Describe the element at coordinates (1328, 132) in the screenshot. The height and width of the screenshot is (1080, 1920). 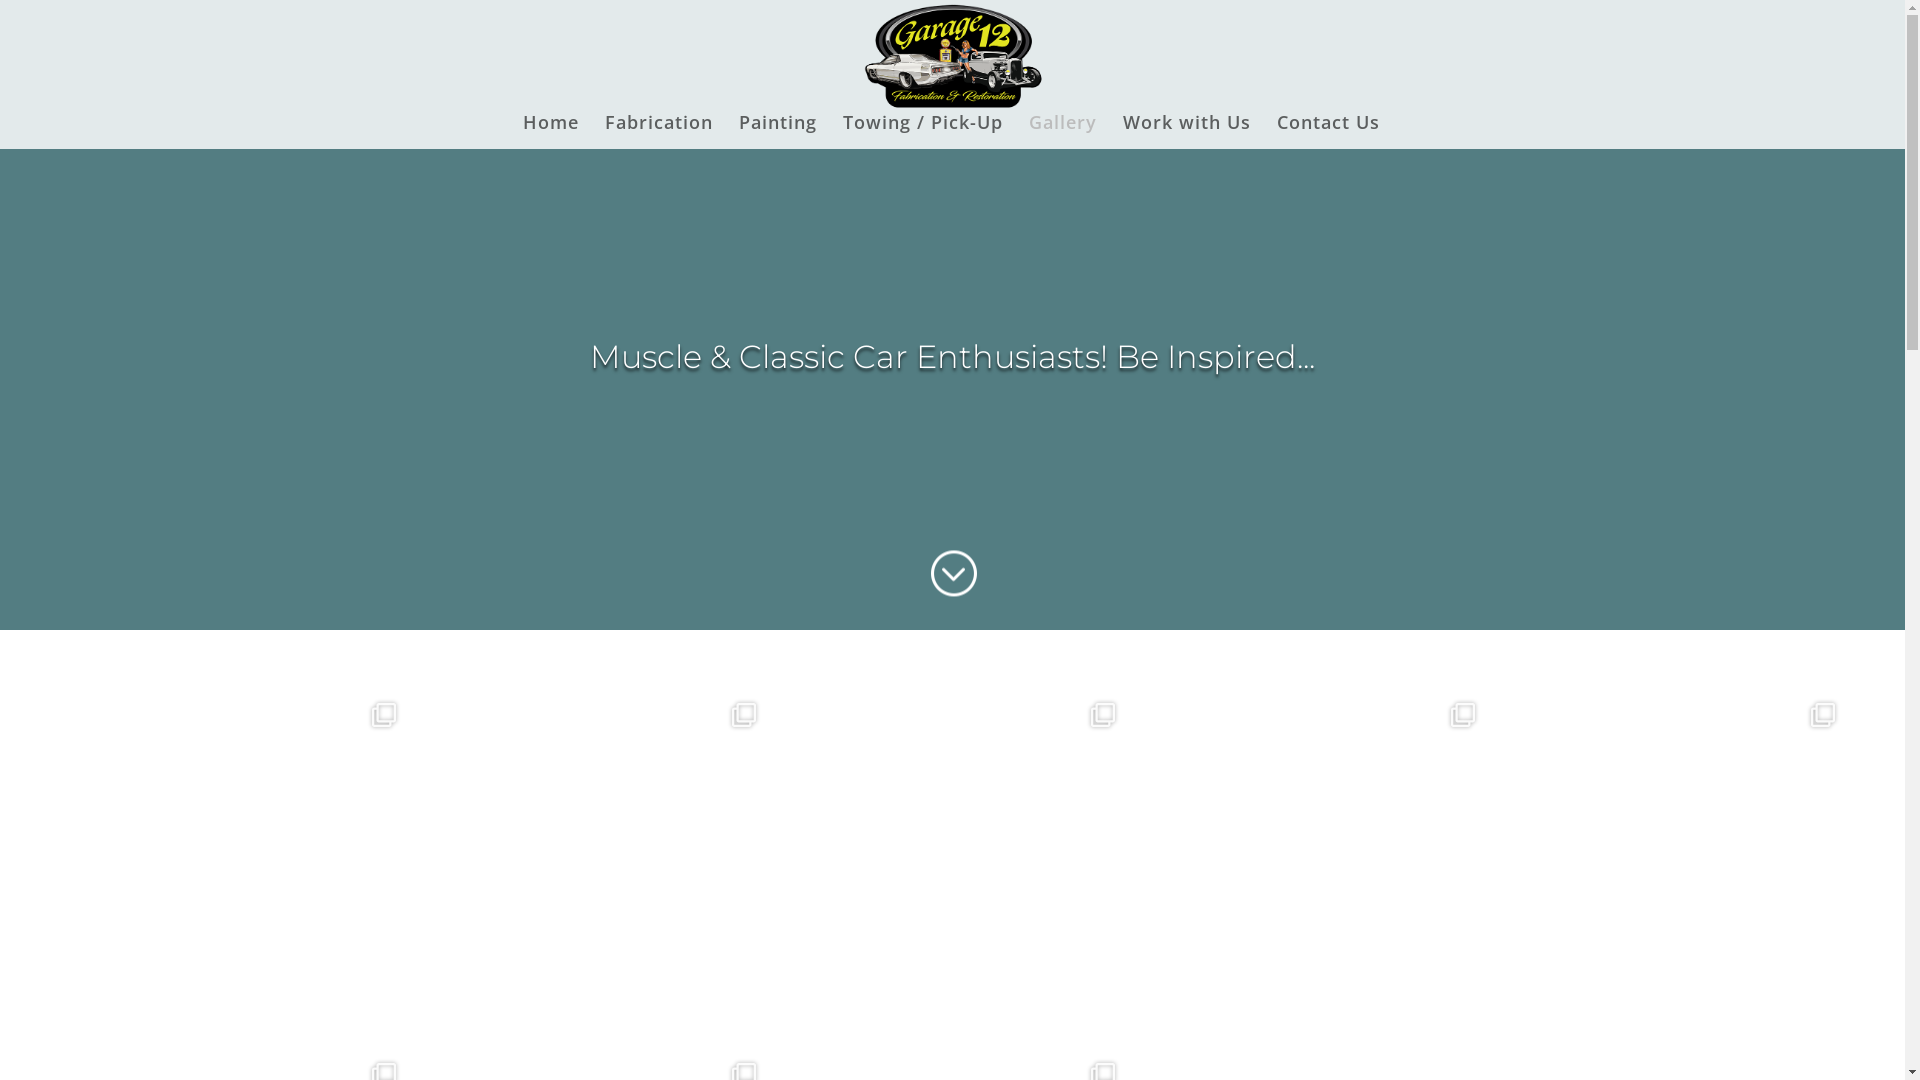
I see `Contact Us` at that location.